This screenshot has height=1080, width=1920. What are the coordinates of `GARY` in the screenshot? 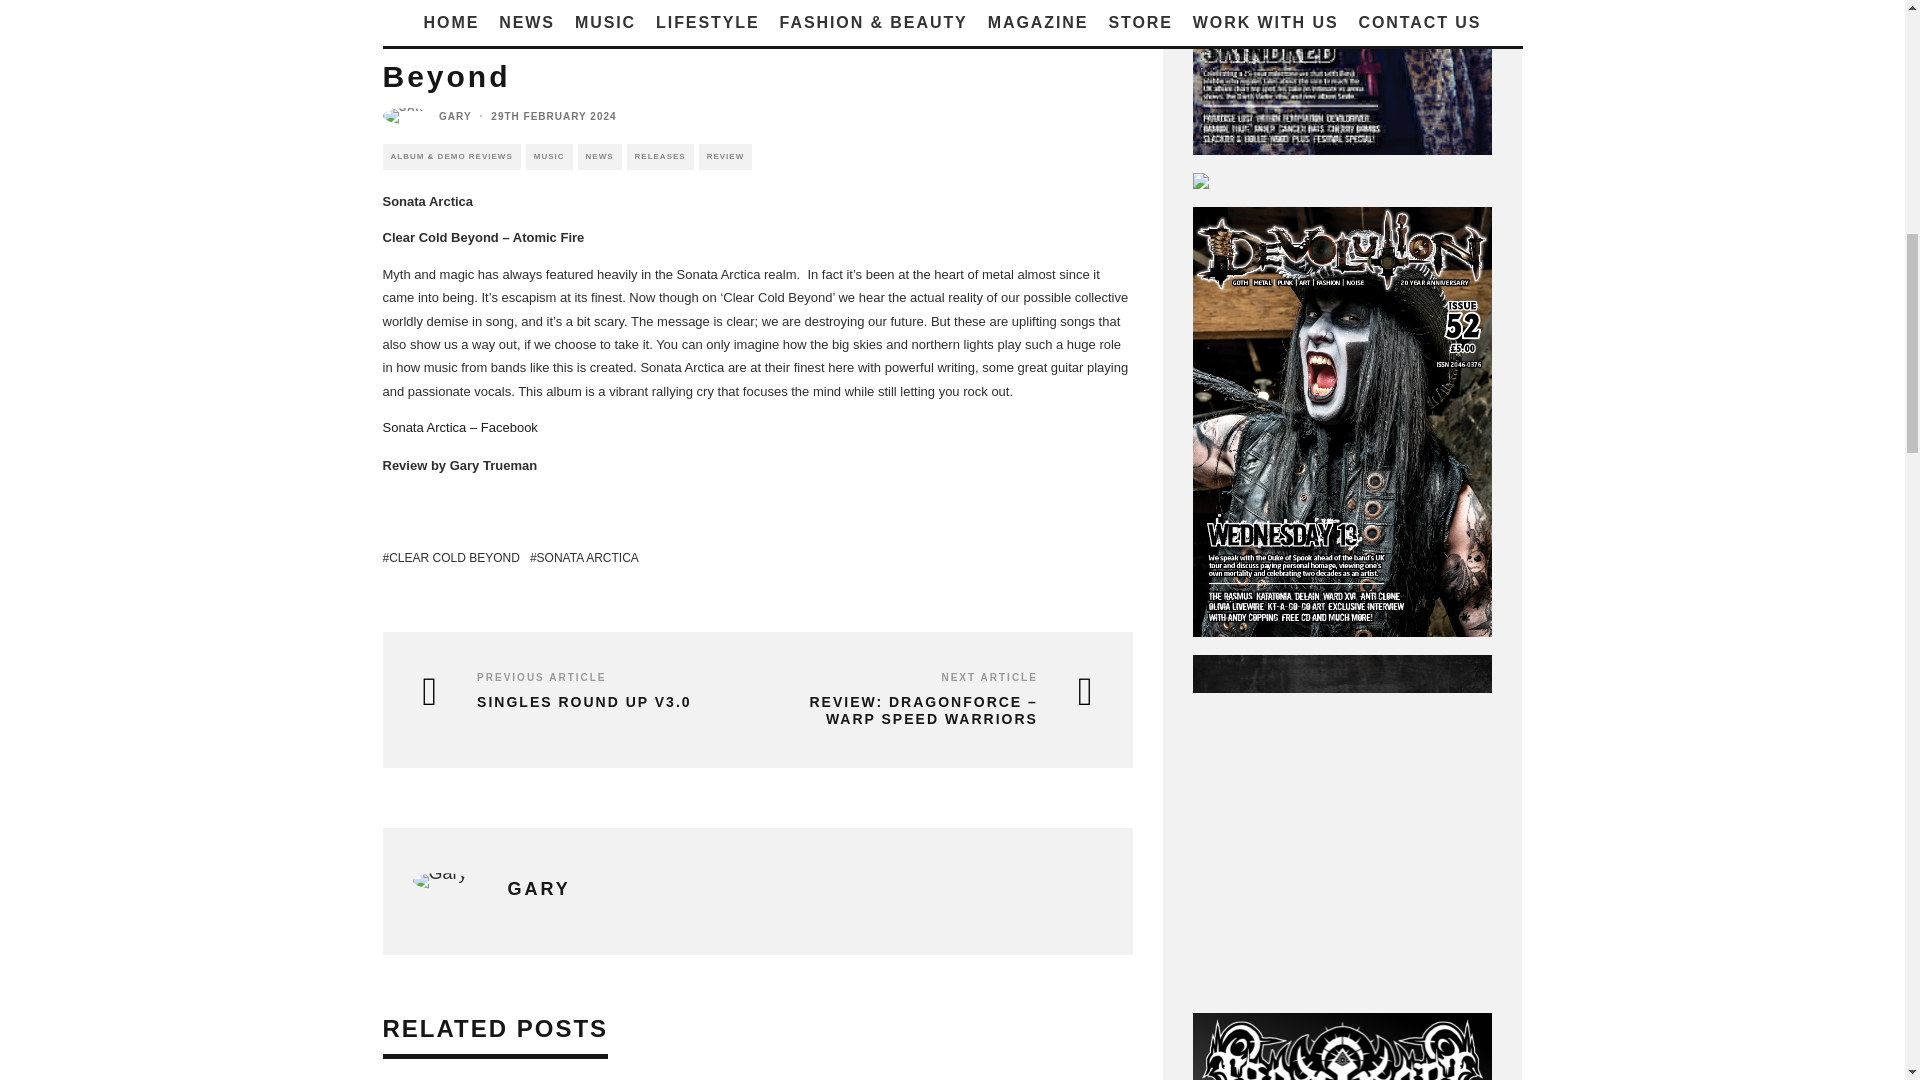 It's located at (456, 115).